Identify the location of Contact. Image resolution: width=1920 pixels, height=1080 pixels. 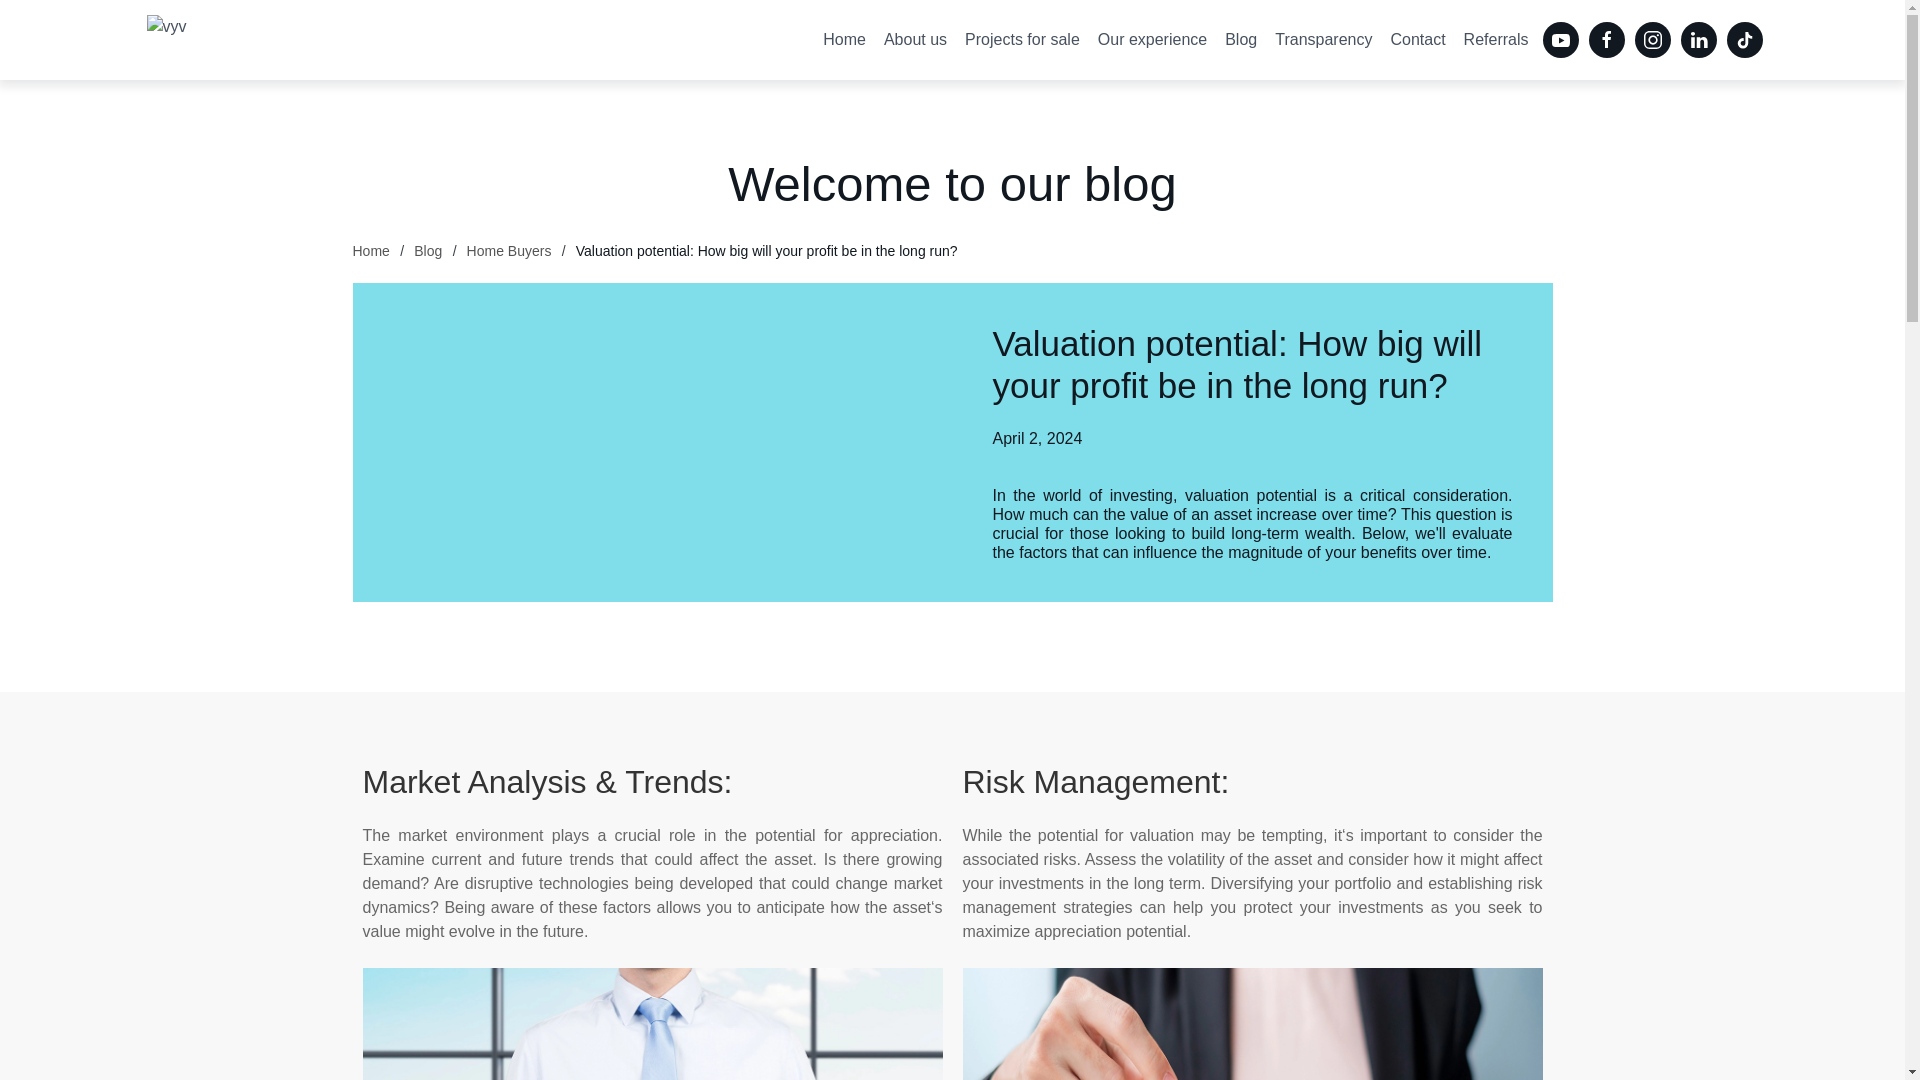
(1416, 40).